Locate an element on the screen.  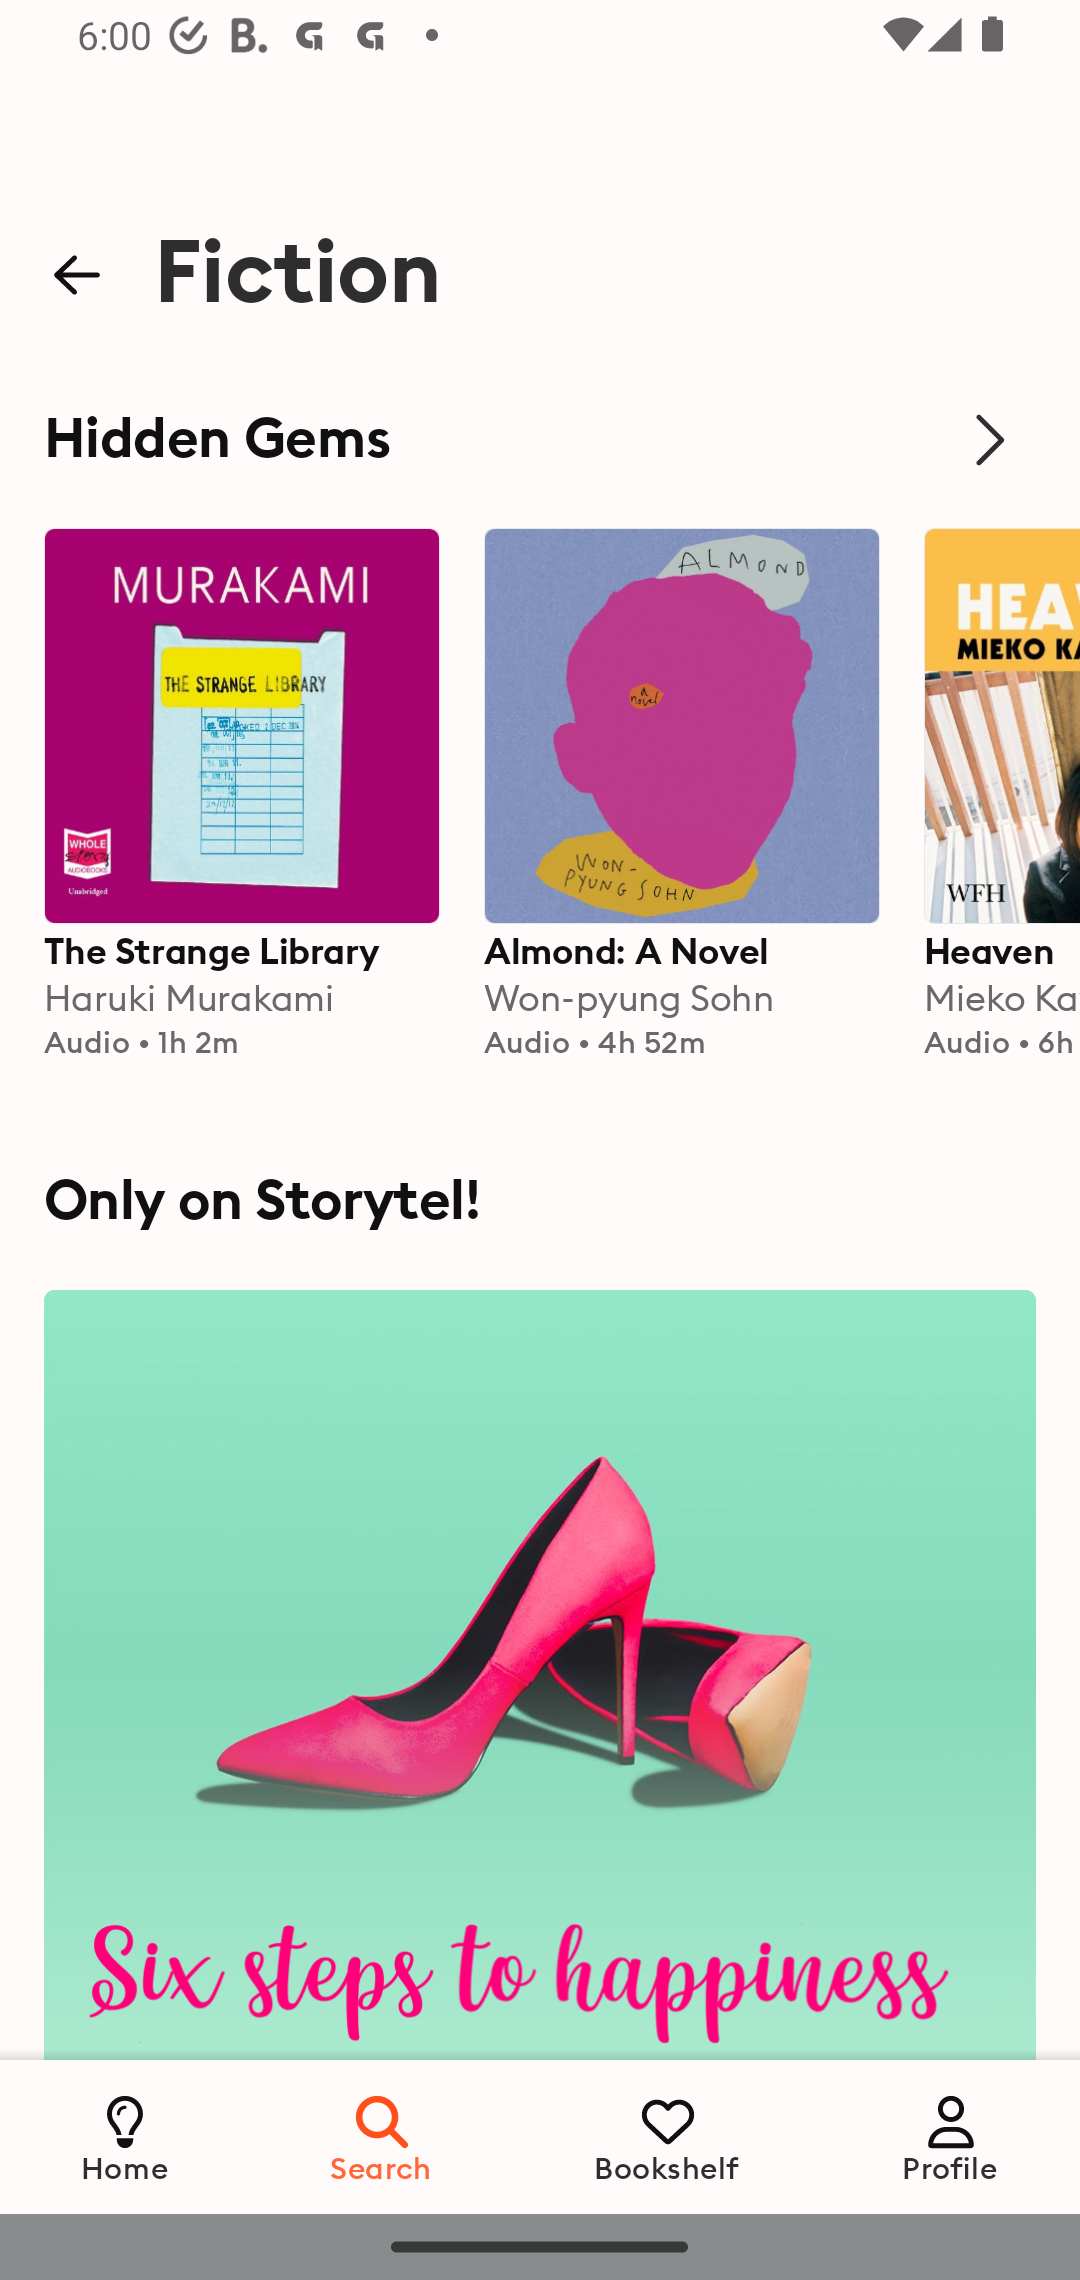
Bookshelf is located at coordinates (667, 2136).